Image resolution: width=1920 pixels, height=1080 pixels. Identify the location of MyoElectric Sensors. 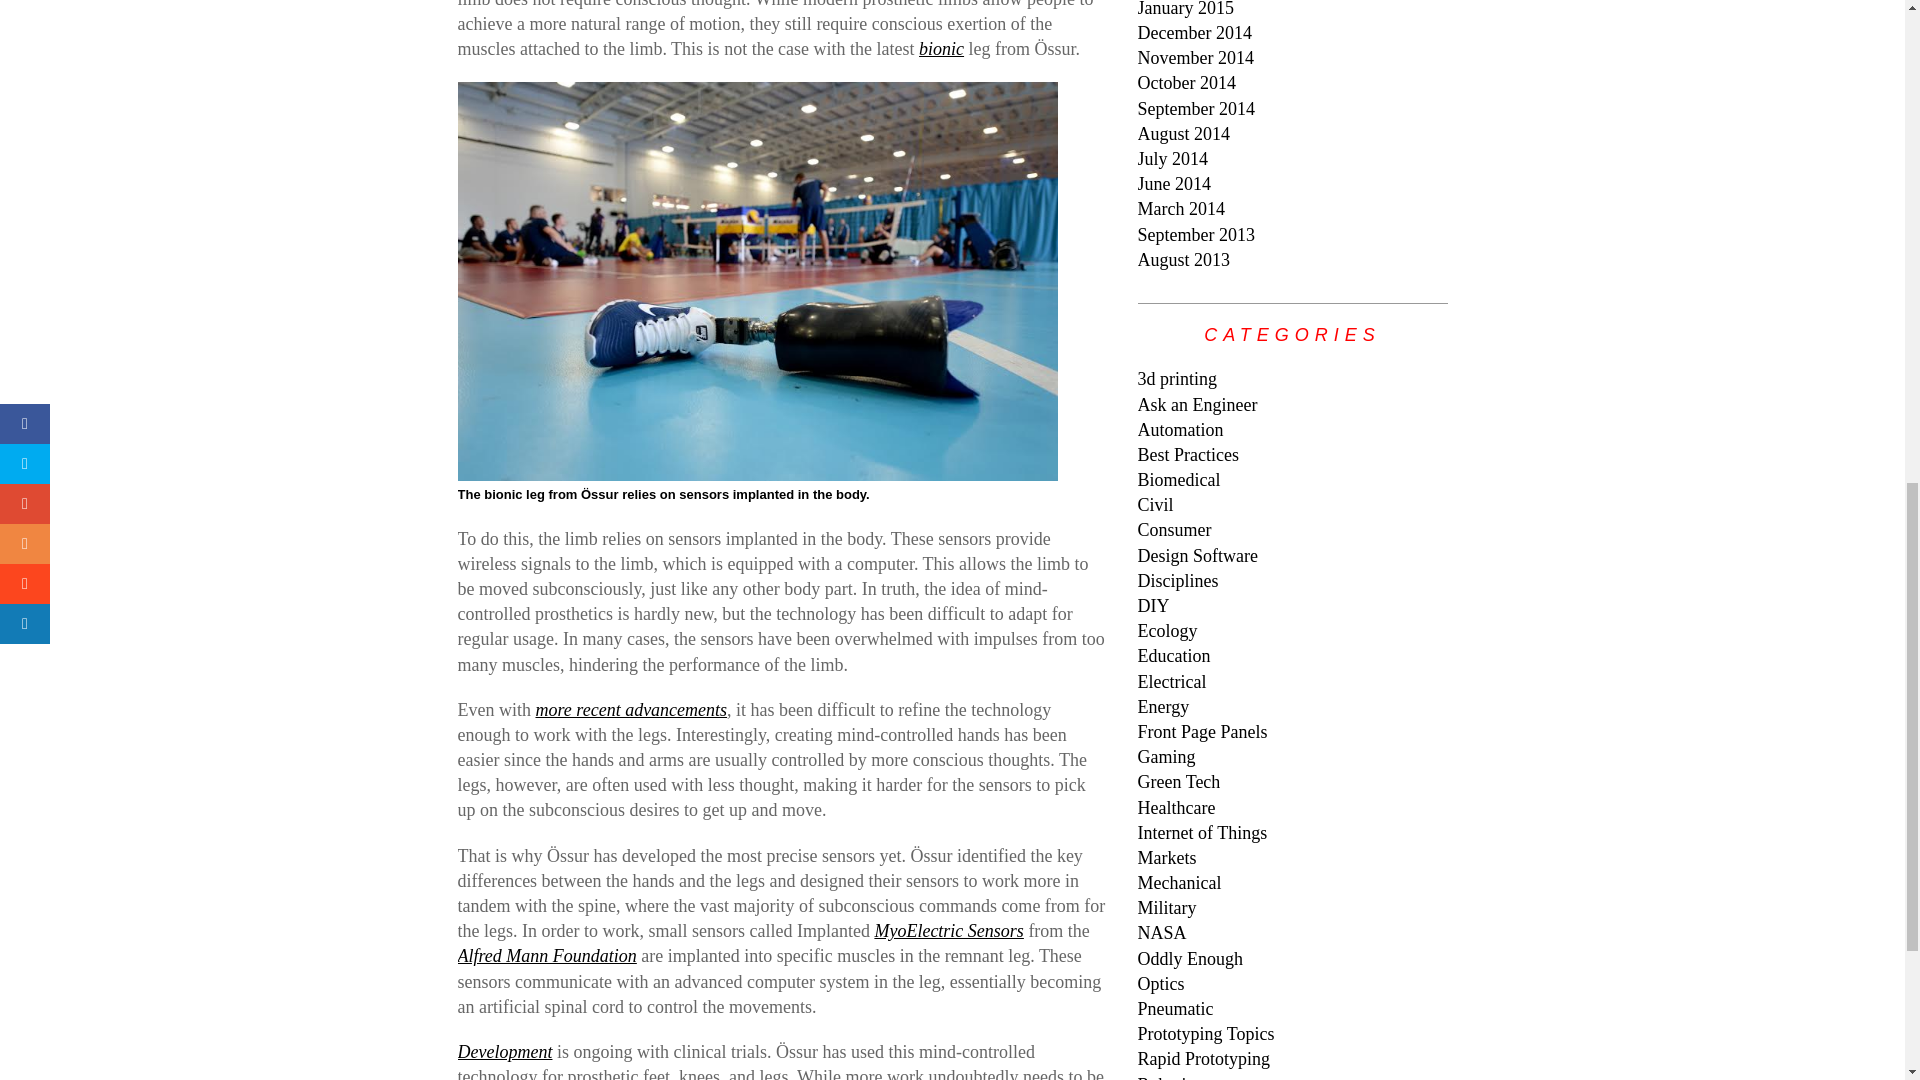
(948, 930).